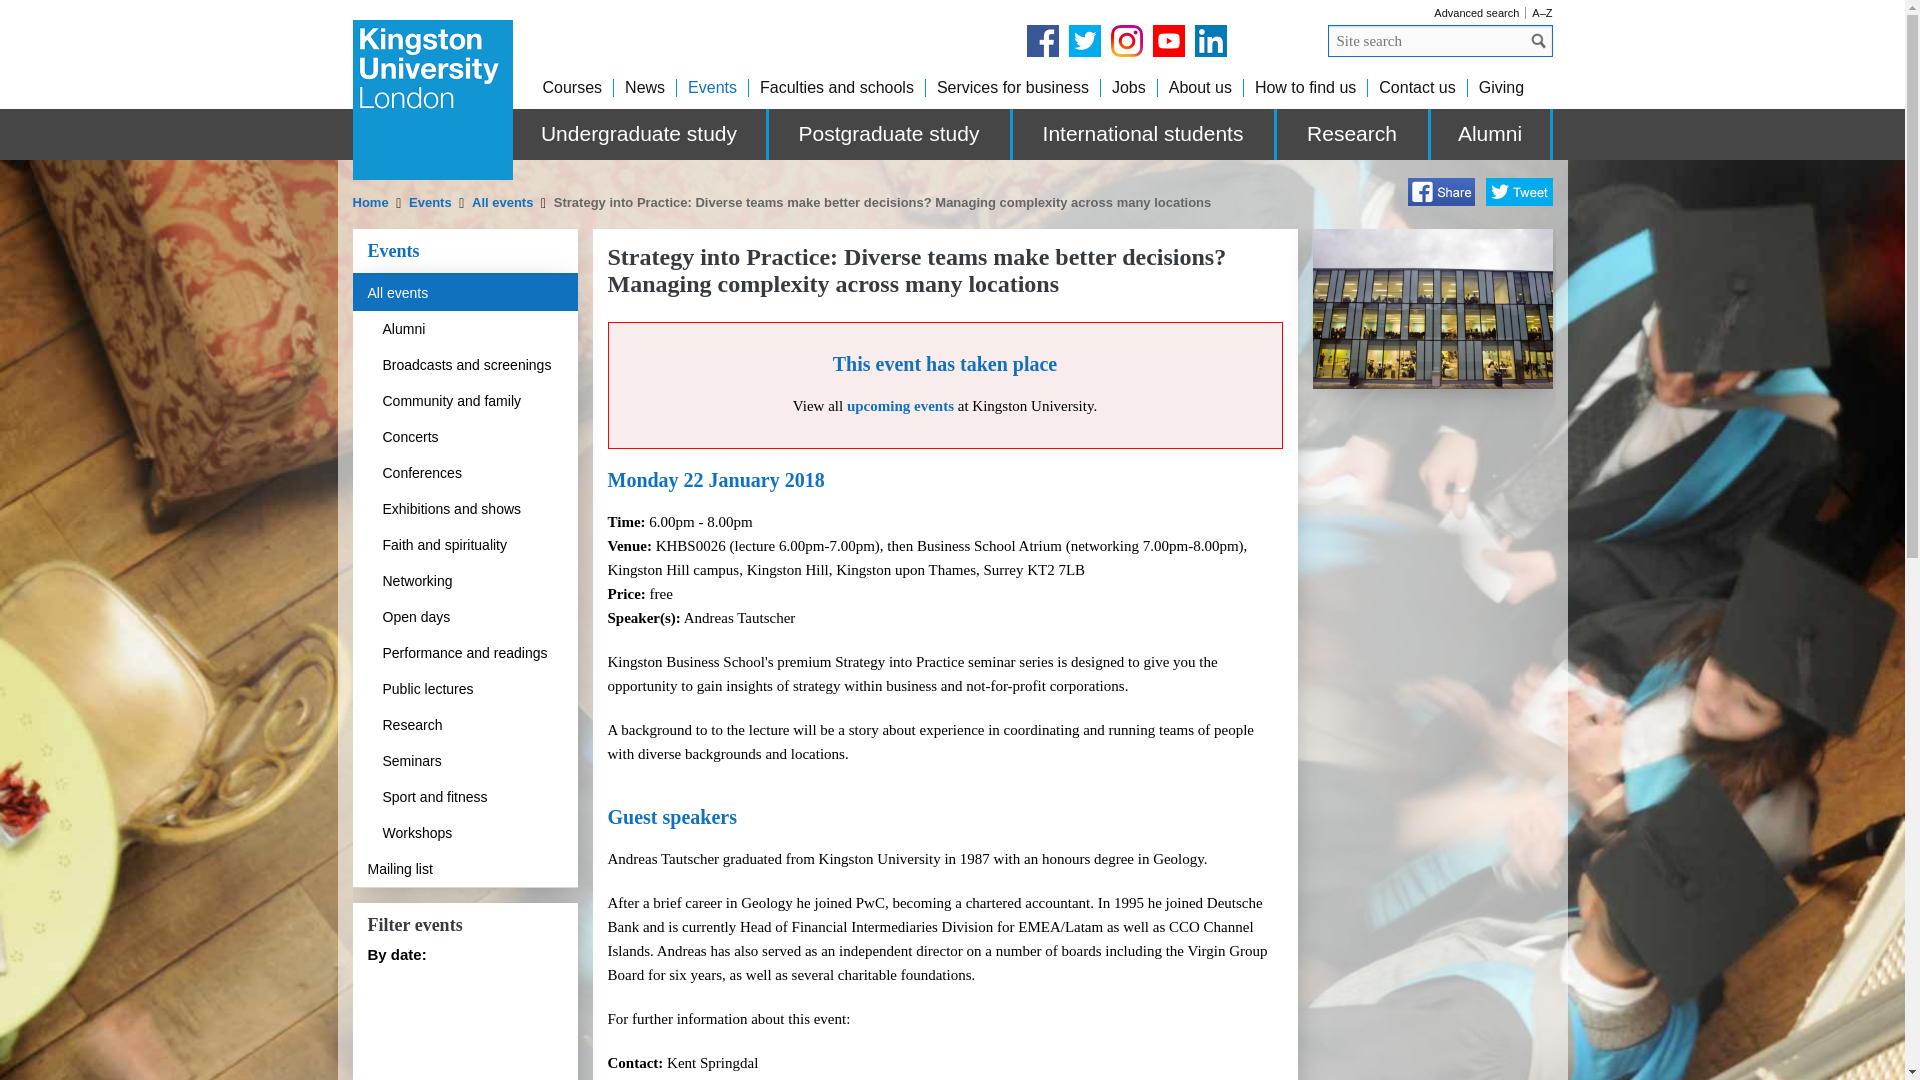 The image size is (1920, 1080). What do you see at coordinates (430, 202) in the screenshot?
I see `Events` at bounding box center [430, 202].